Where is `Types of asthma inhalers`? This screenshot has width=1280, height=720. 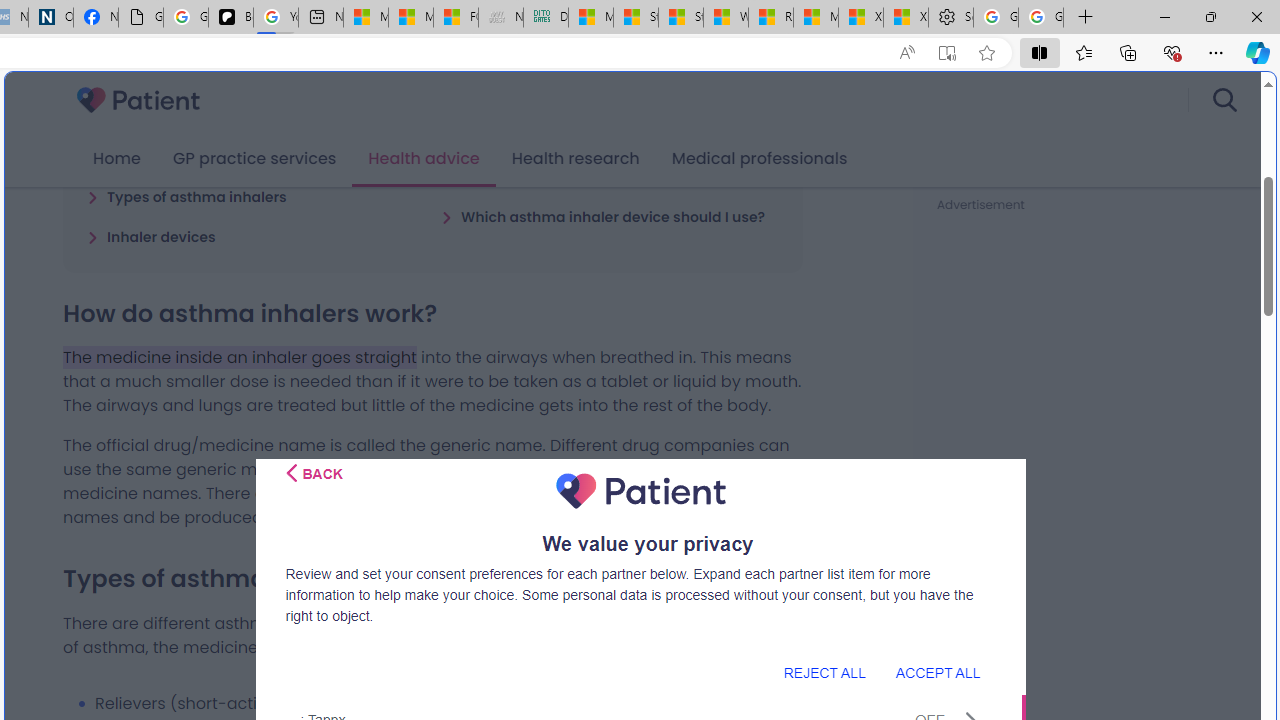
Types of asthma inhalers is located at coordinates (186, 196).